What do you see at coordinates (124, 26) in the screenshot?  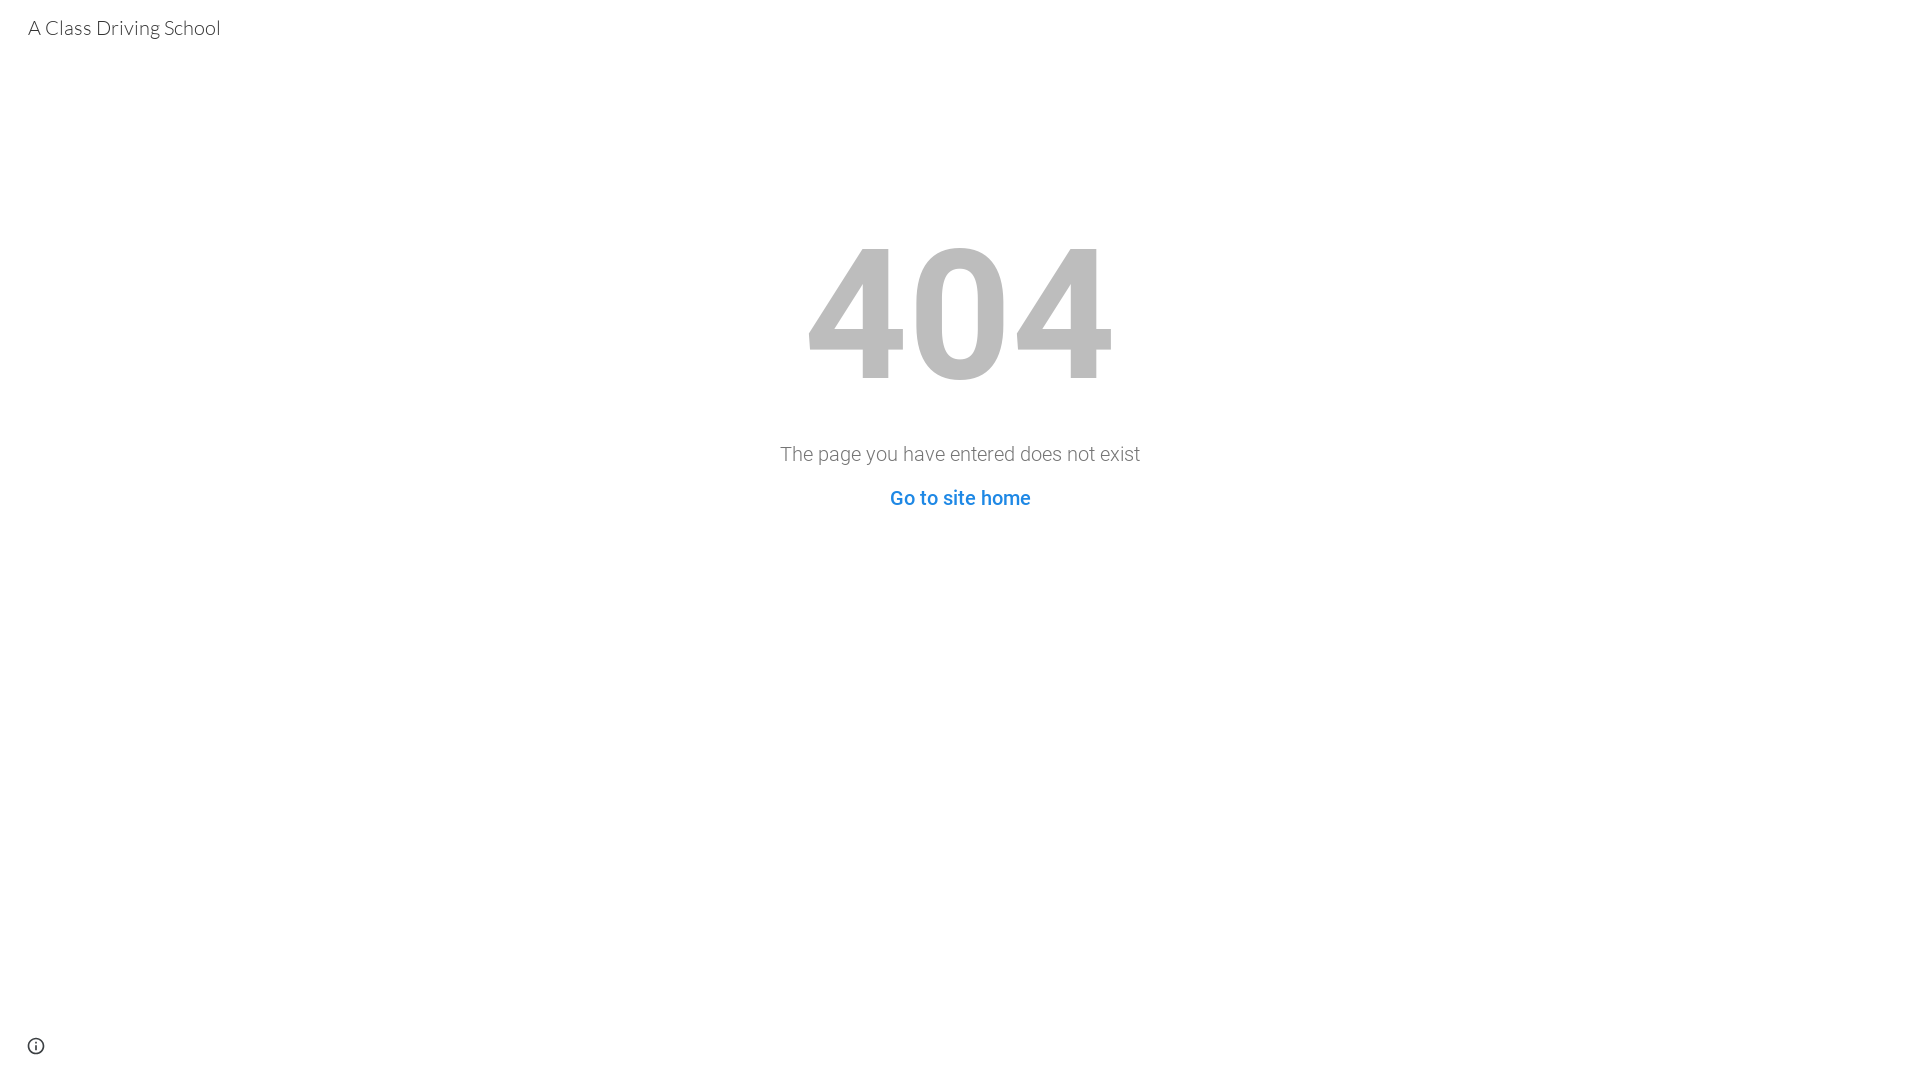 I see `A Class Driving School` at bounding box center [124, 26].